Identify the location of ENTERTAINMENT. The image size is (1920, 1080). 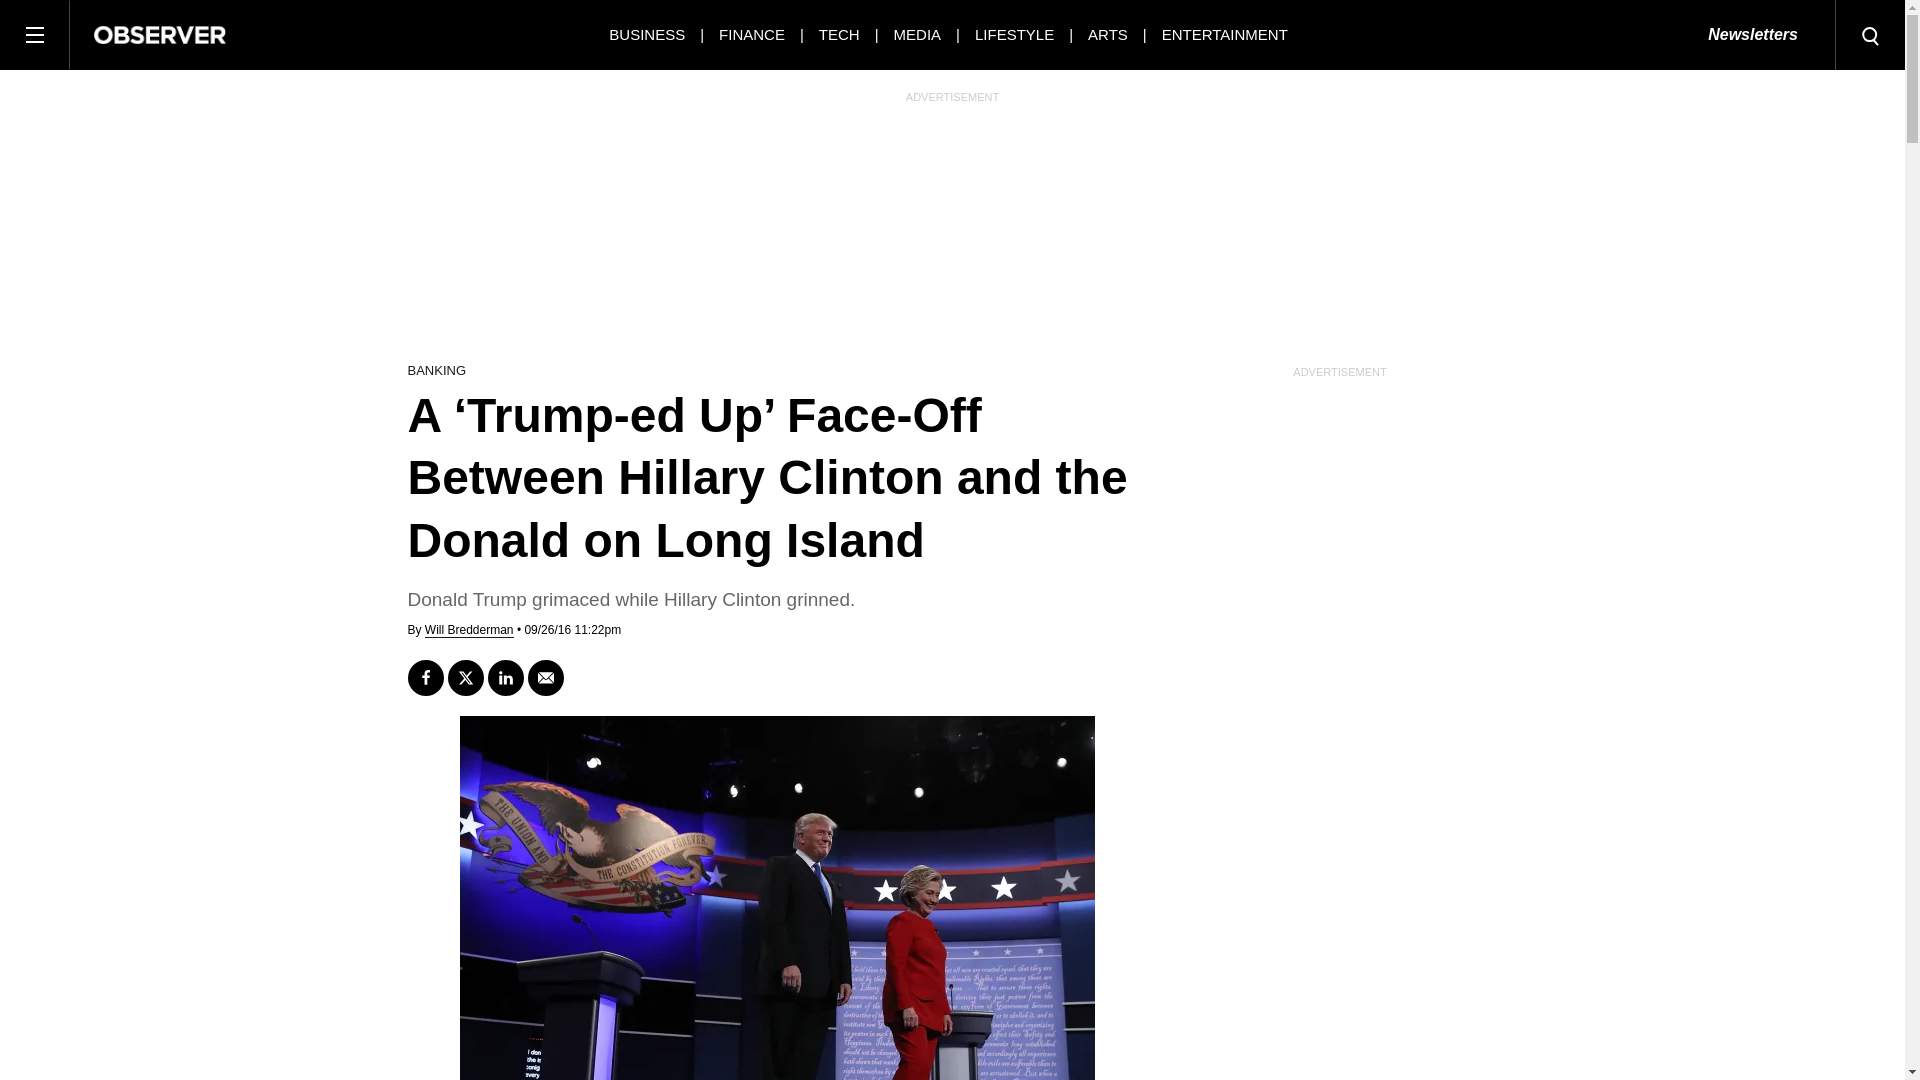
(1224, 34).